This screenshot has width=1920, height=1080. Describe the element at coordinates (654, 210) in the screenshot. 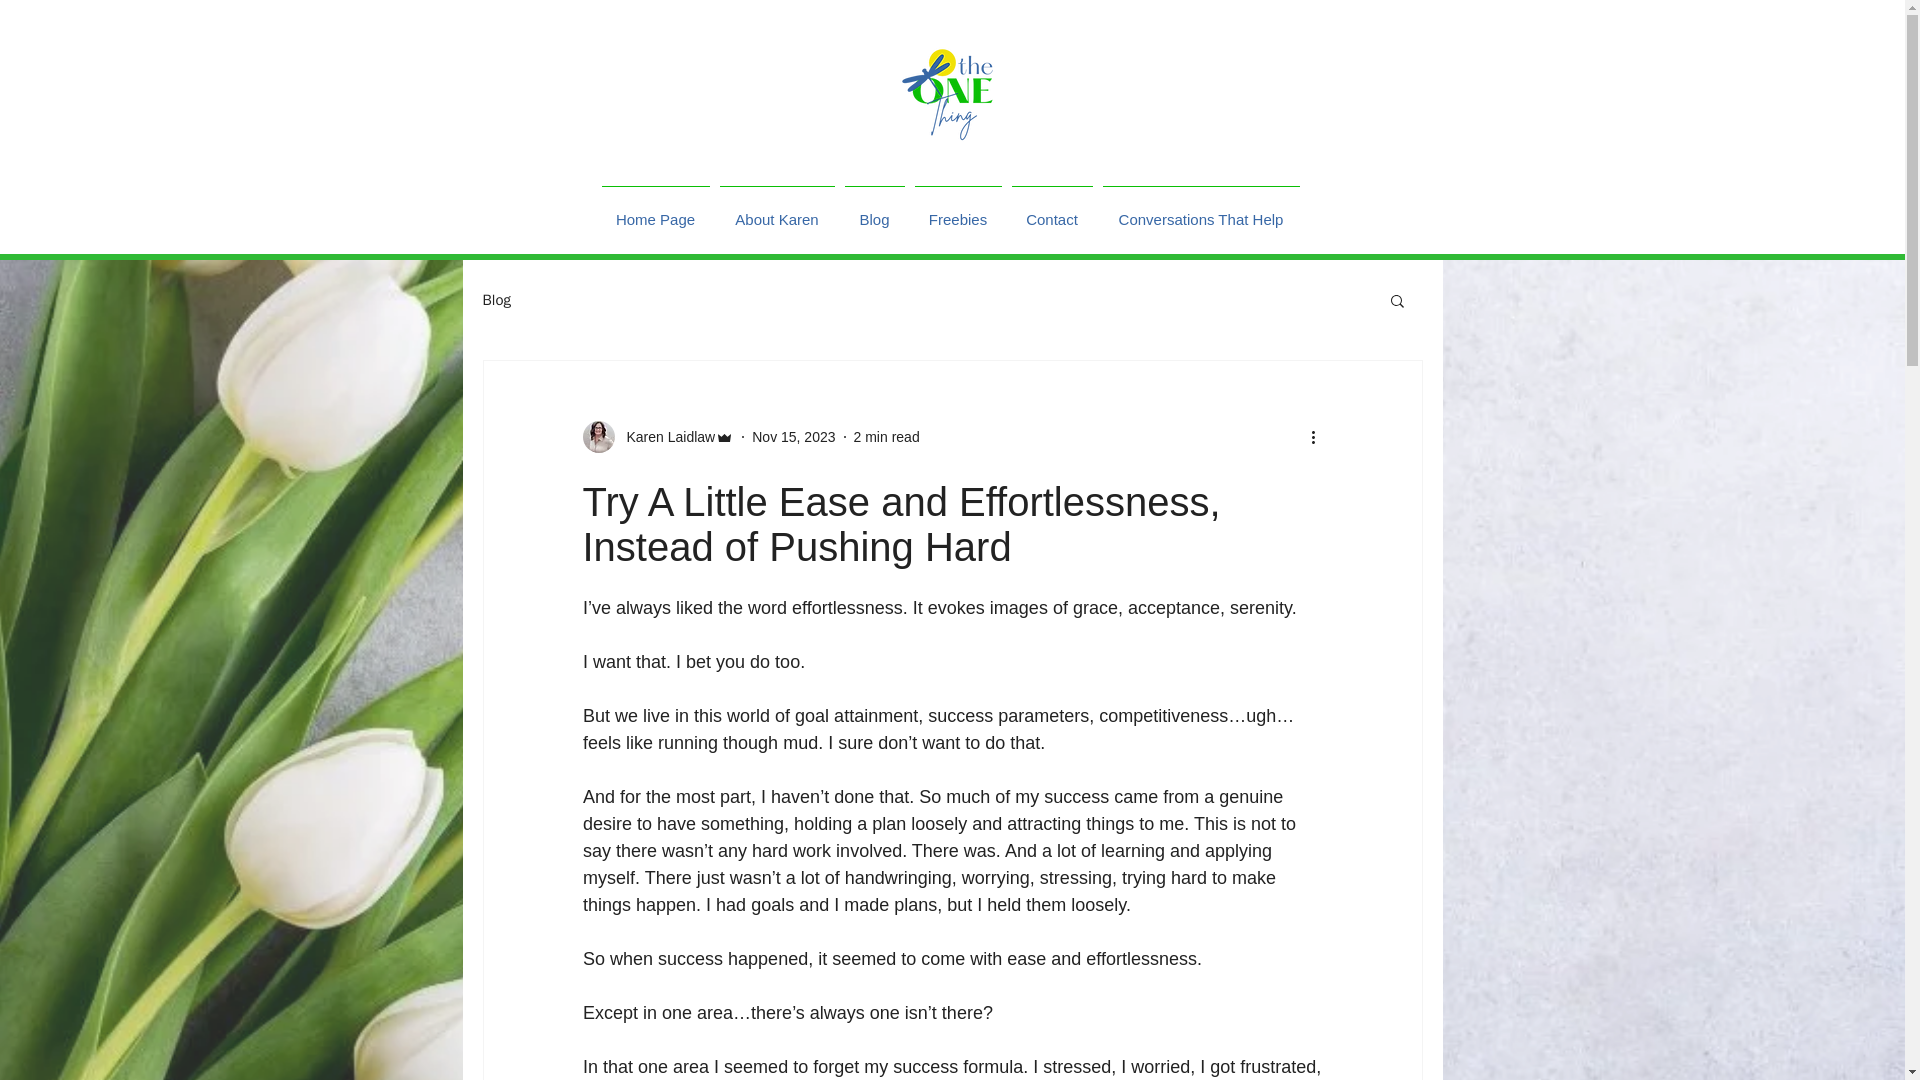

I see `Home Page` at that location.